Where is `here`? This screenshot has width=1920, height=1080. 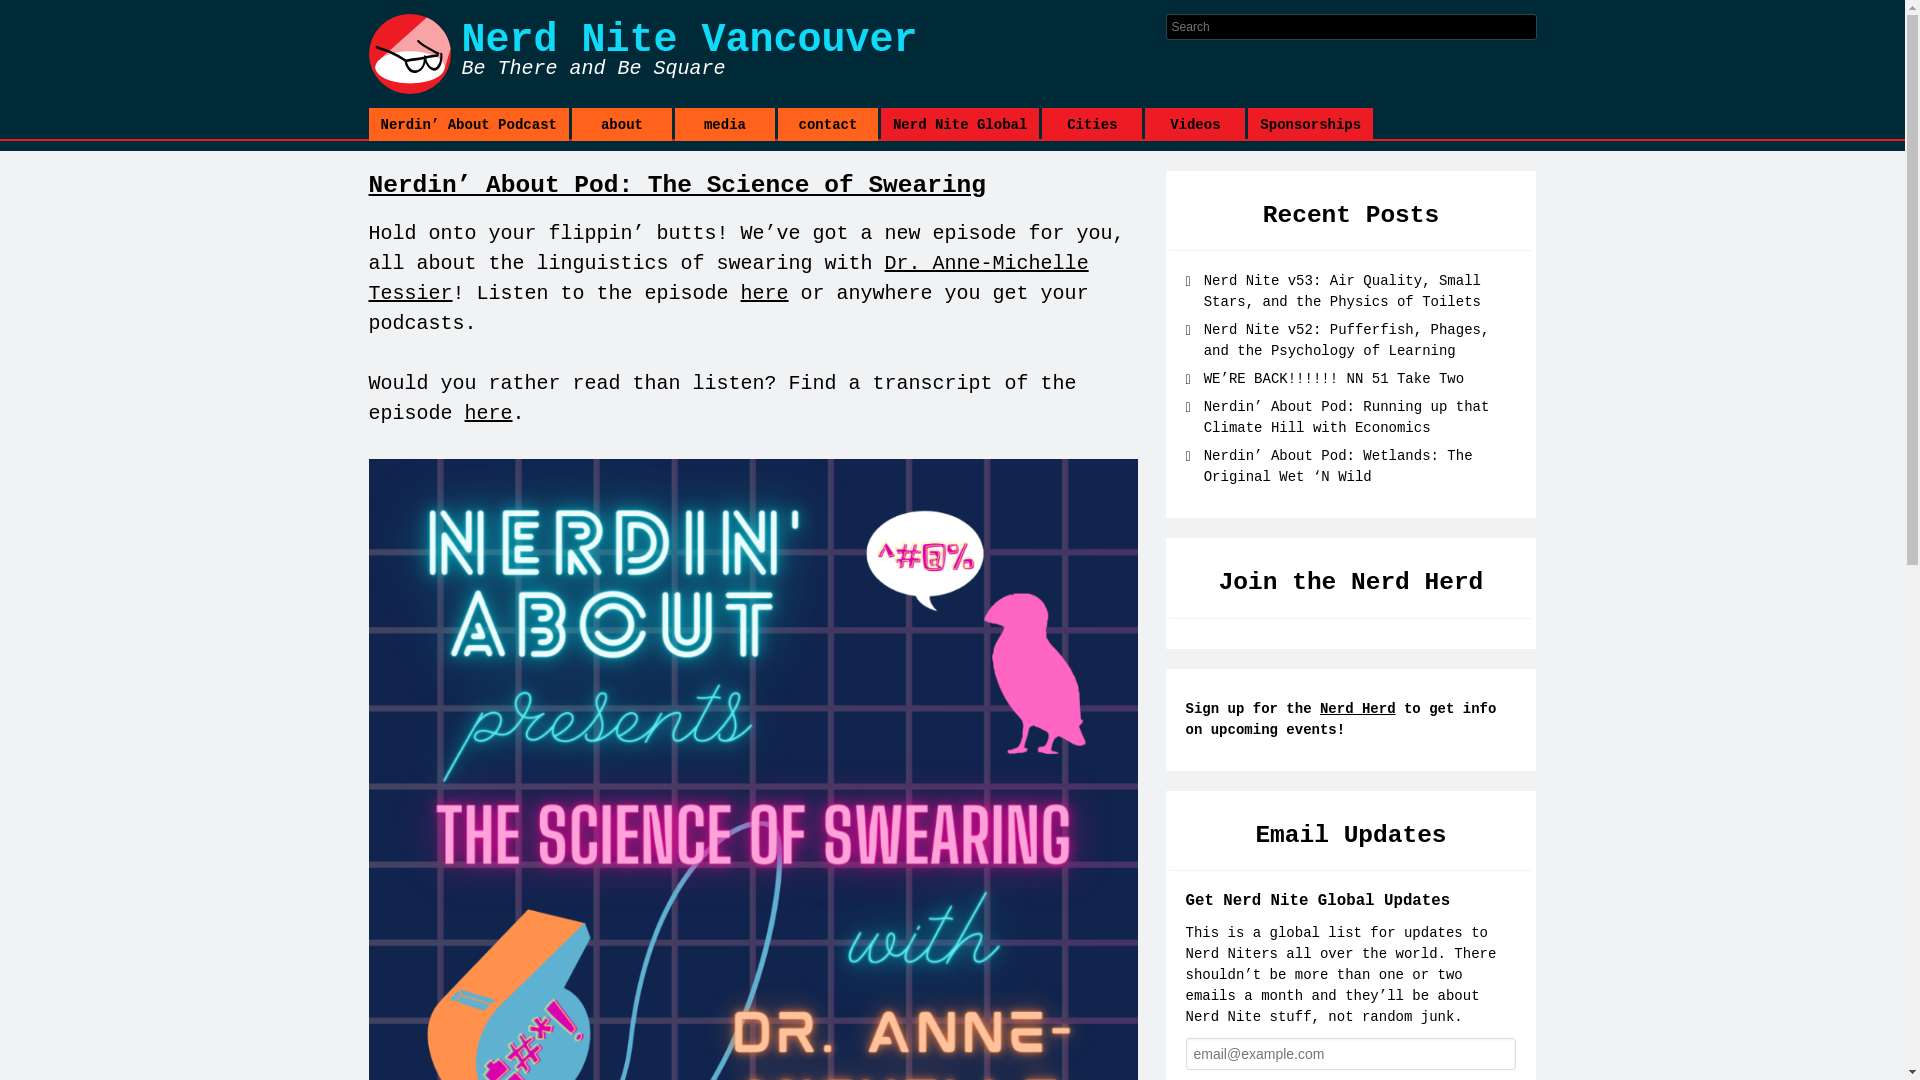
here is located at coordinates (765, 292).